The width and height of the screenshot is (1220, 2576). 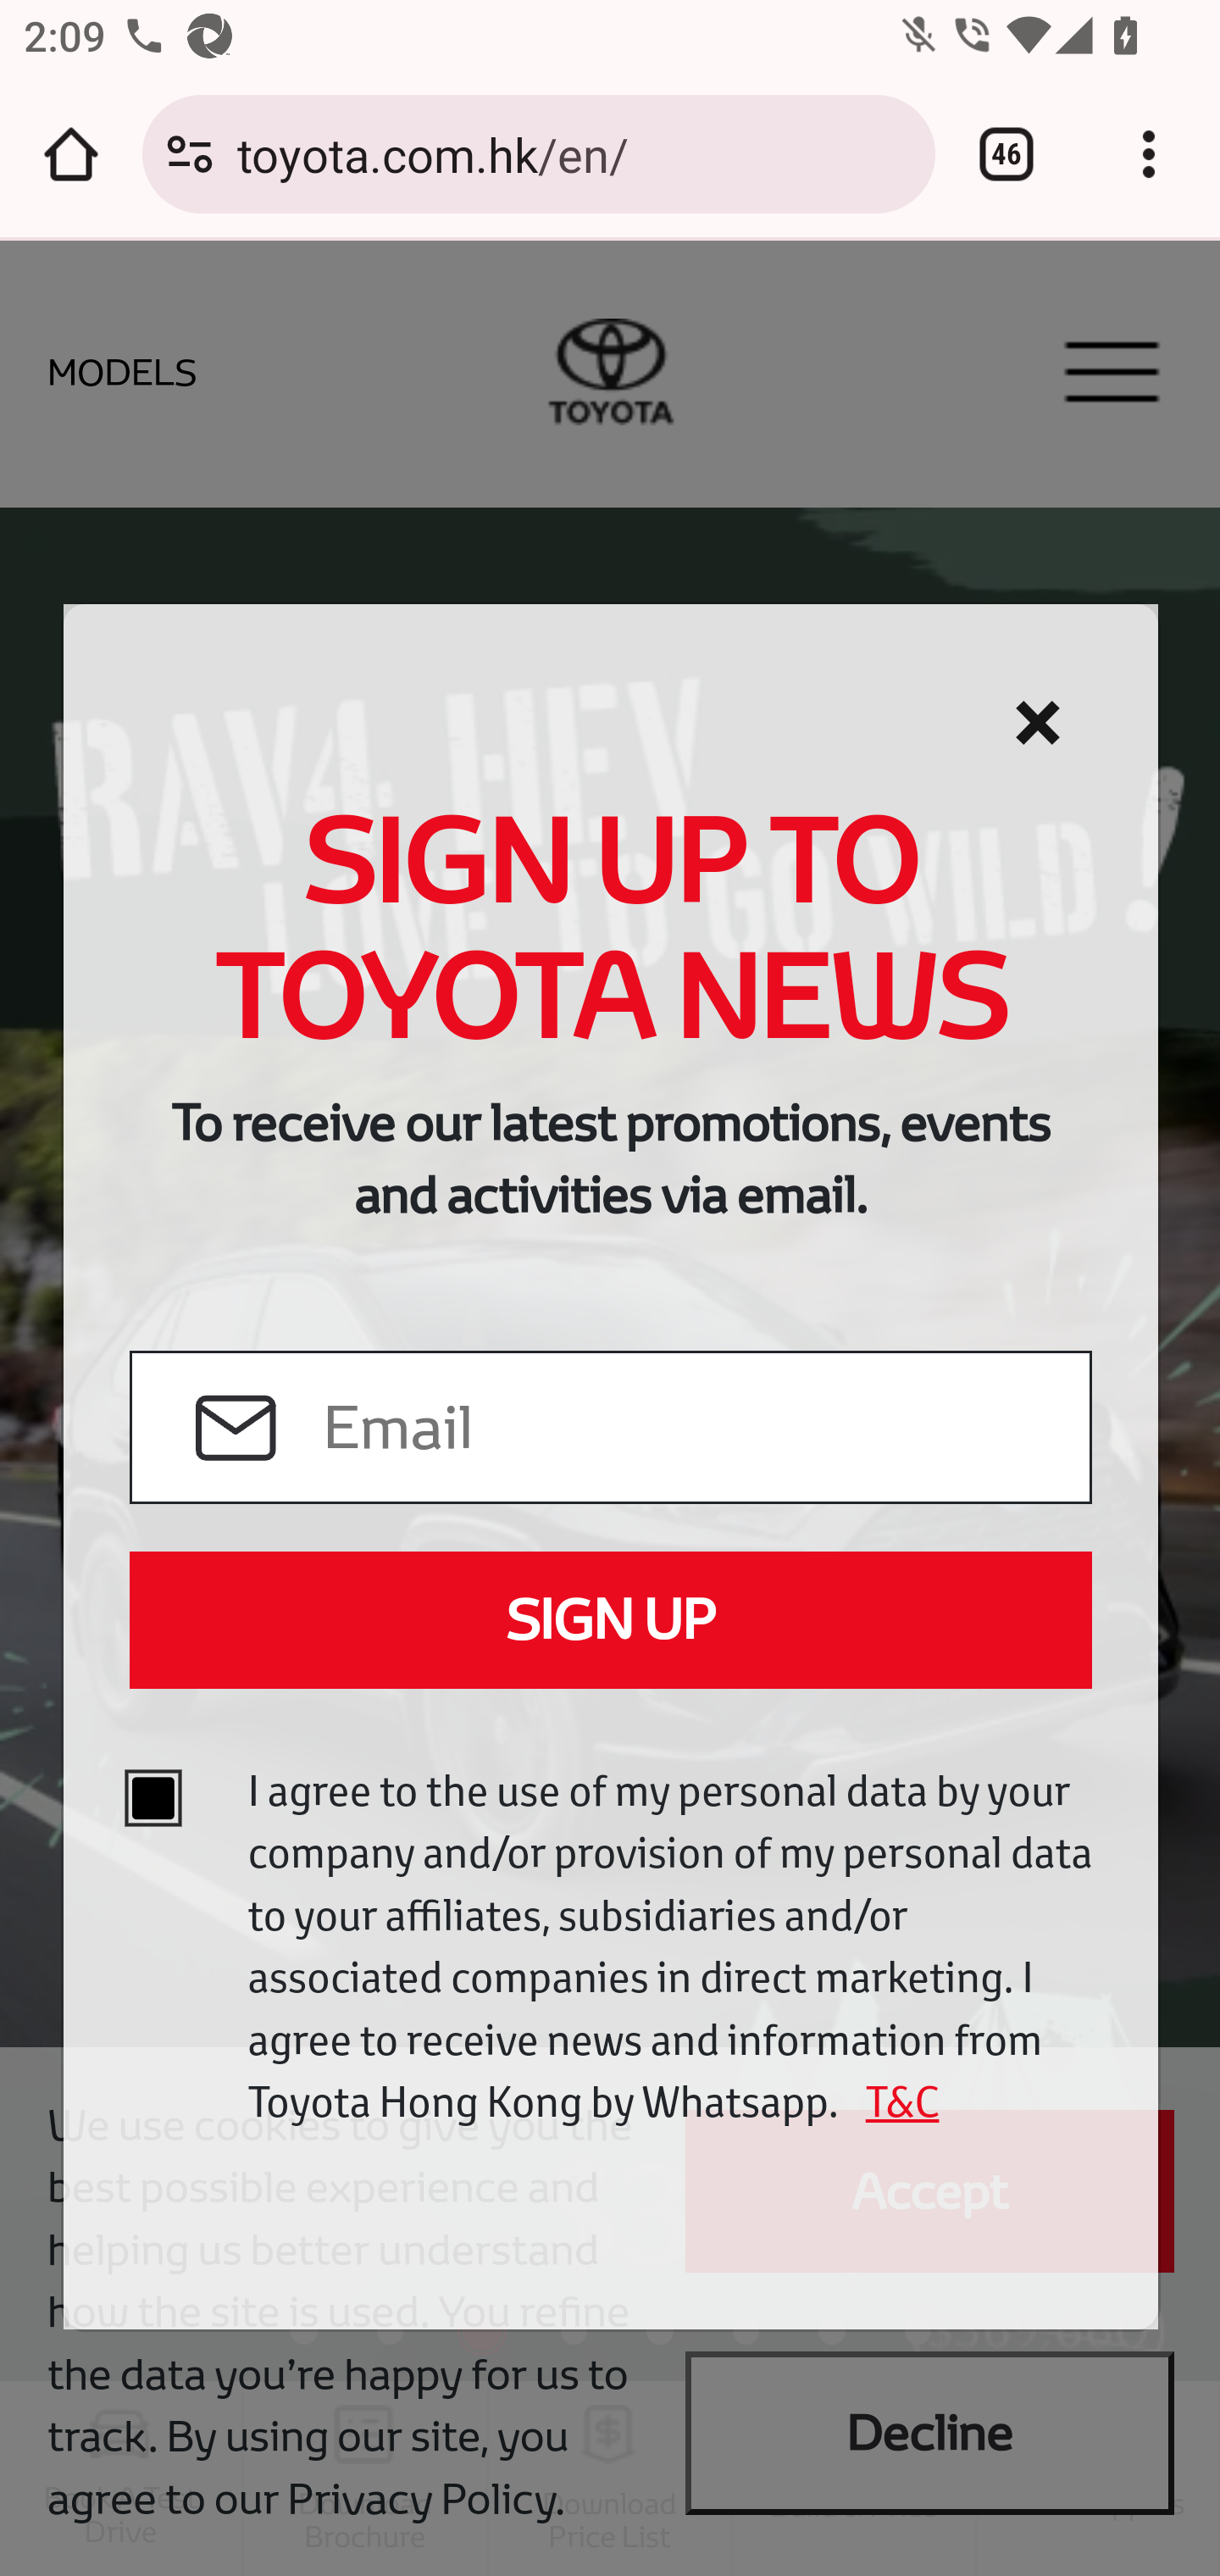 What do you see at coordinates (71, 154) in the screenshot?
I see `Open the home page` at bounding box center [71, 154].